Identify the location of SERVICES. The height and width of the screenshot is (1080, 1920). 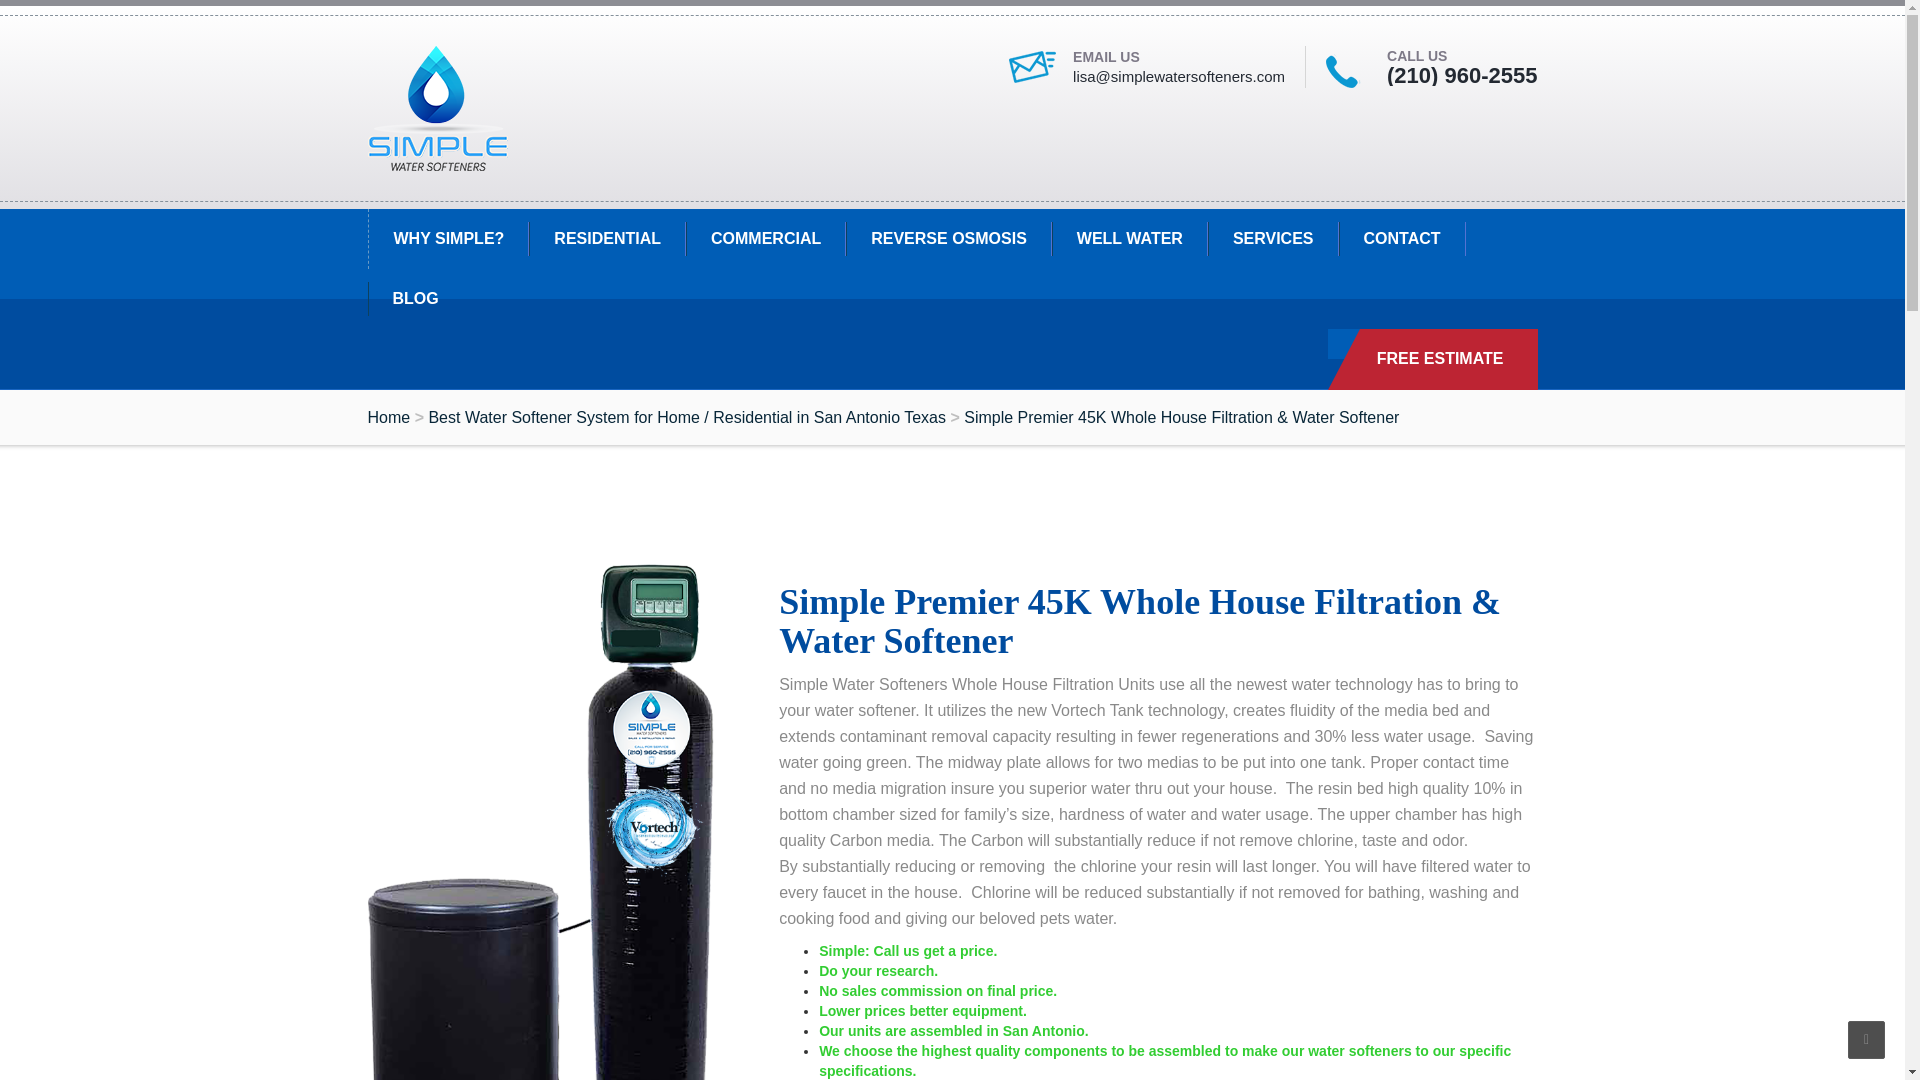
(1272, 238).